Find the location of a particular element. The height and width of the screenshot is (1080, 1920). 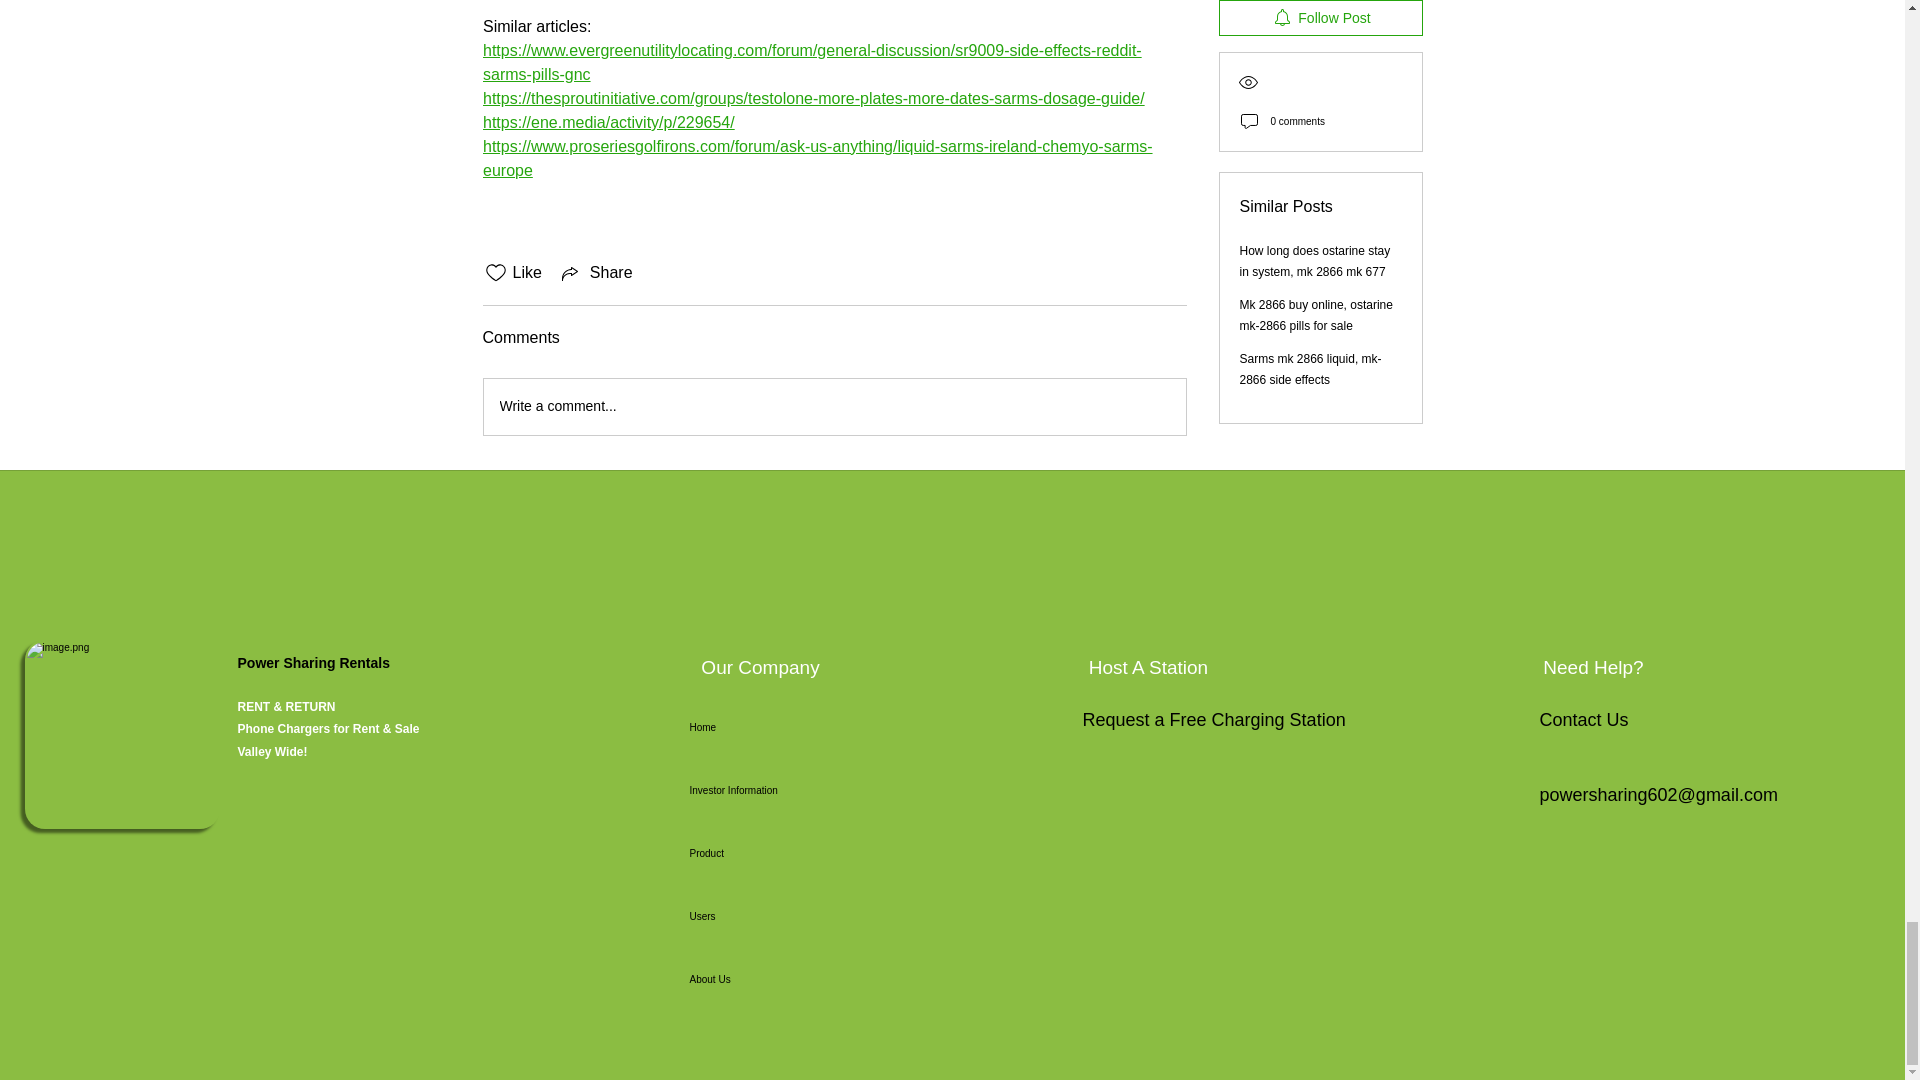

Share is located at coordinates (596, 273).